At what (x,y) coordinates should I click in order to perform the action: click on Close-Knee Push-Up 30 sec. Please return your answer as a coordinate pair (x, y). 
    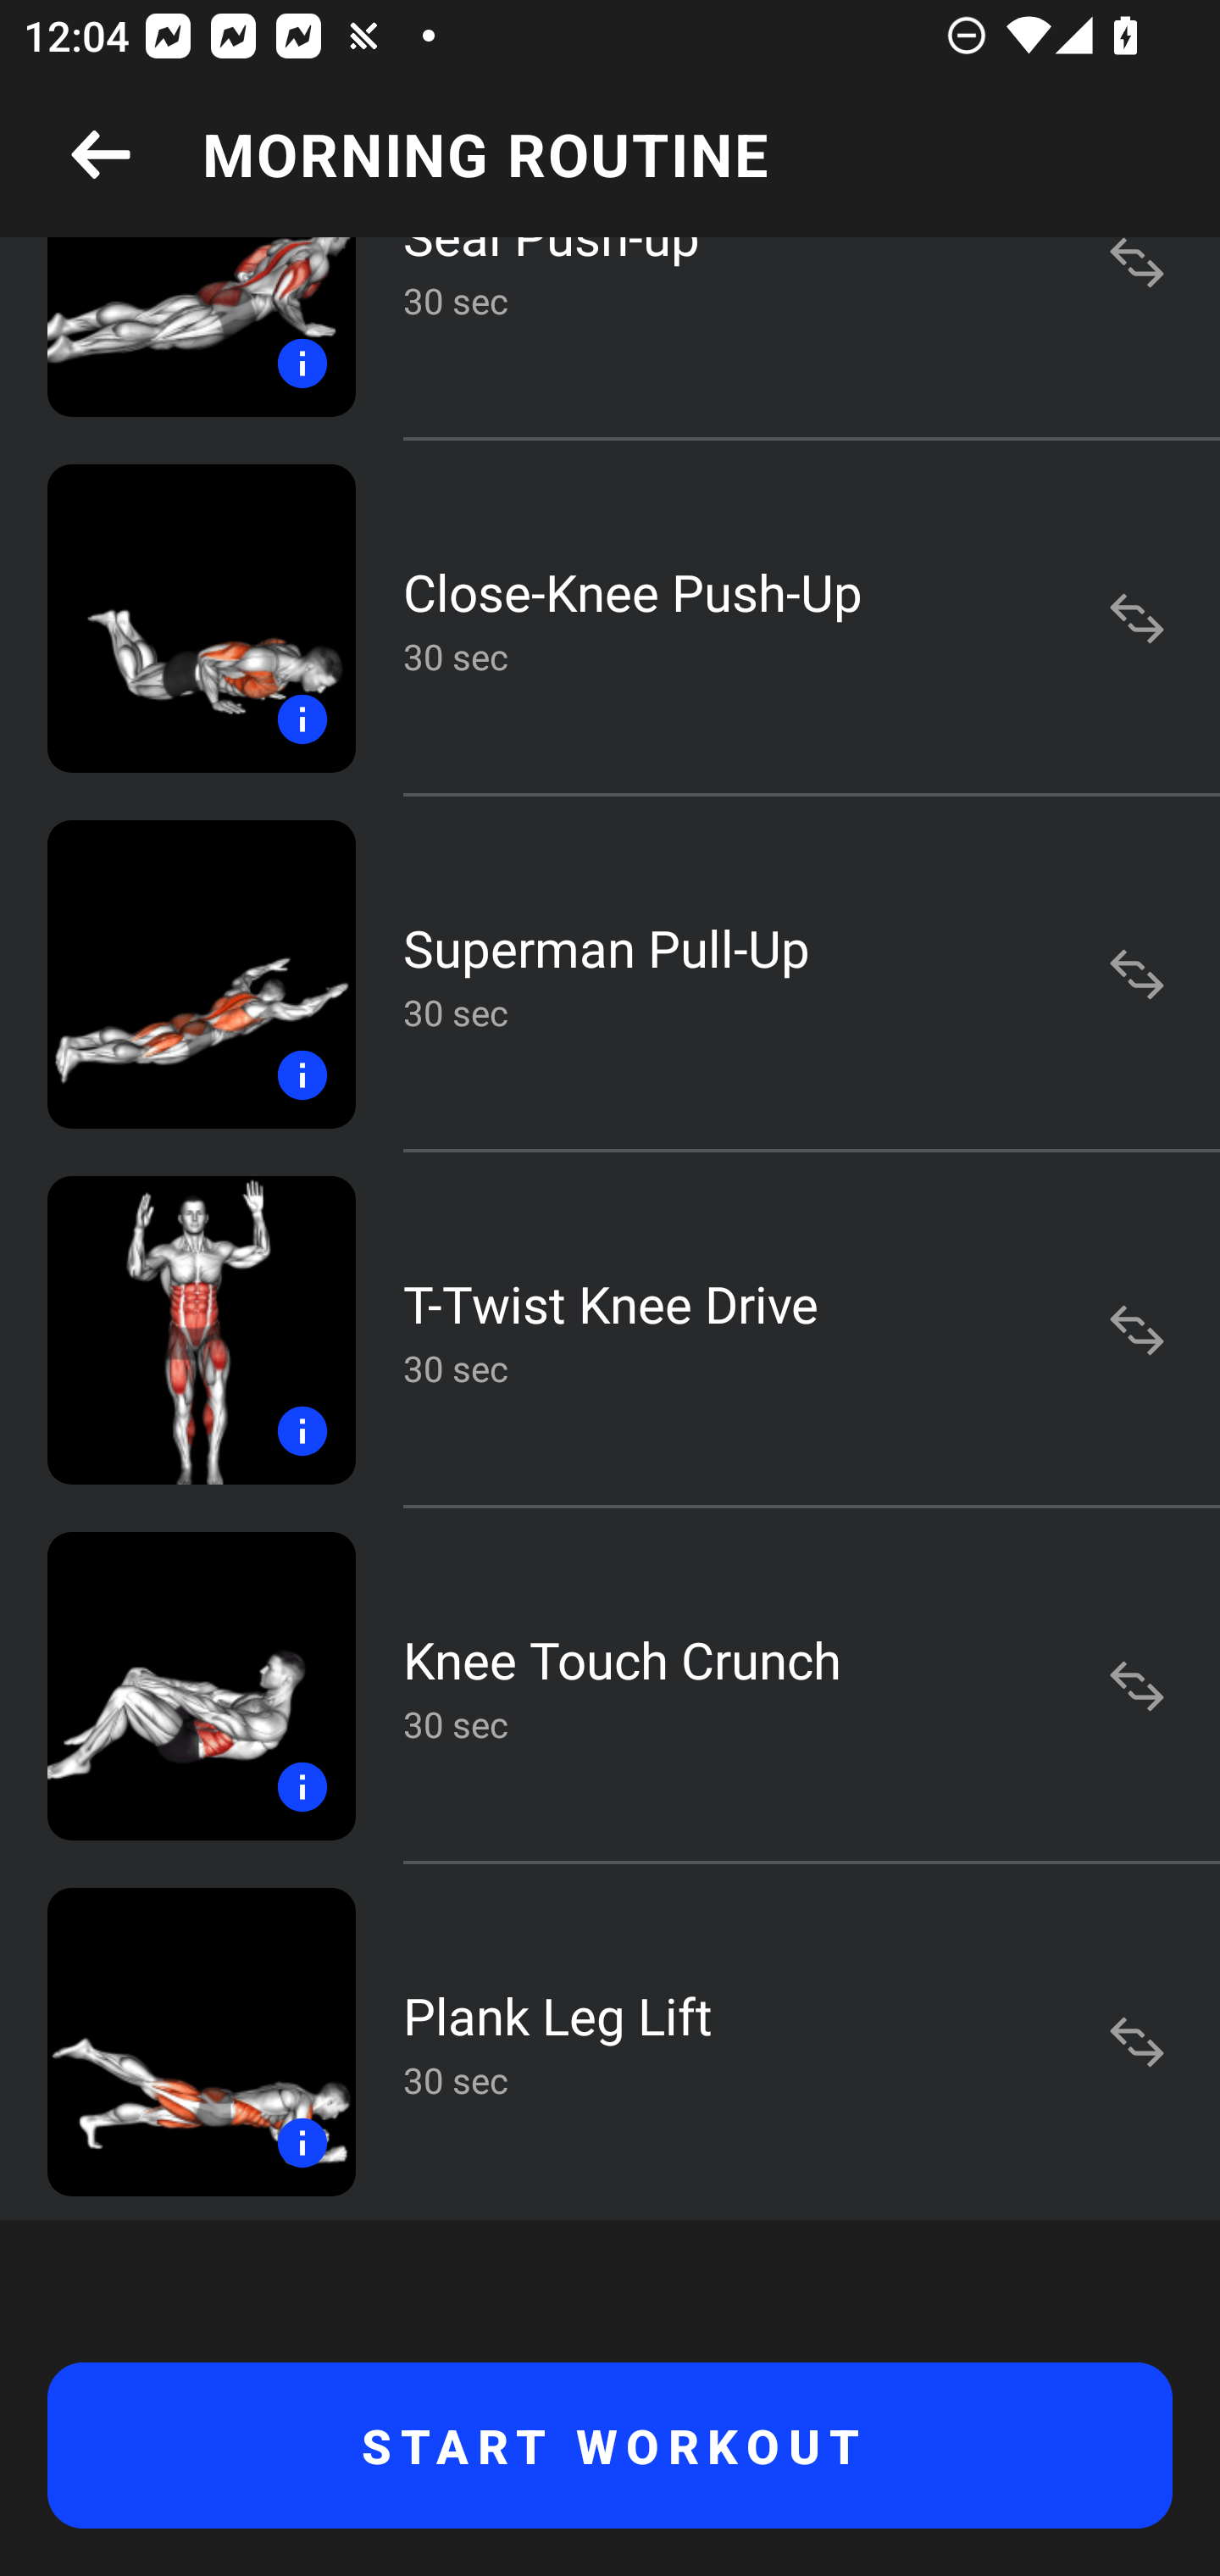
    Looking at the image, I should click on (610, 618).